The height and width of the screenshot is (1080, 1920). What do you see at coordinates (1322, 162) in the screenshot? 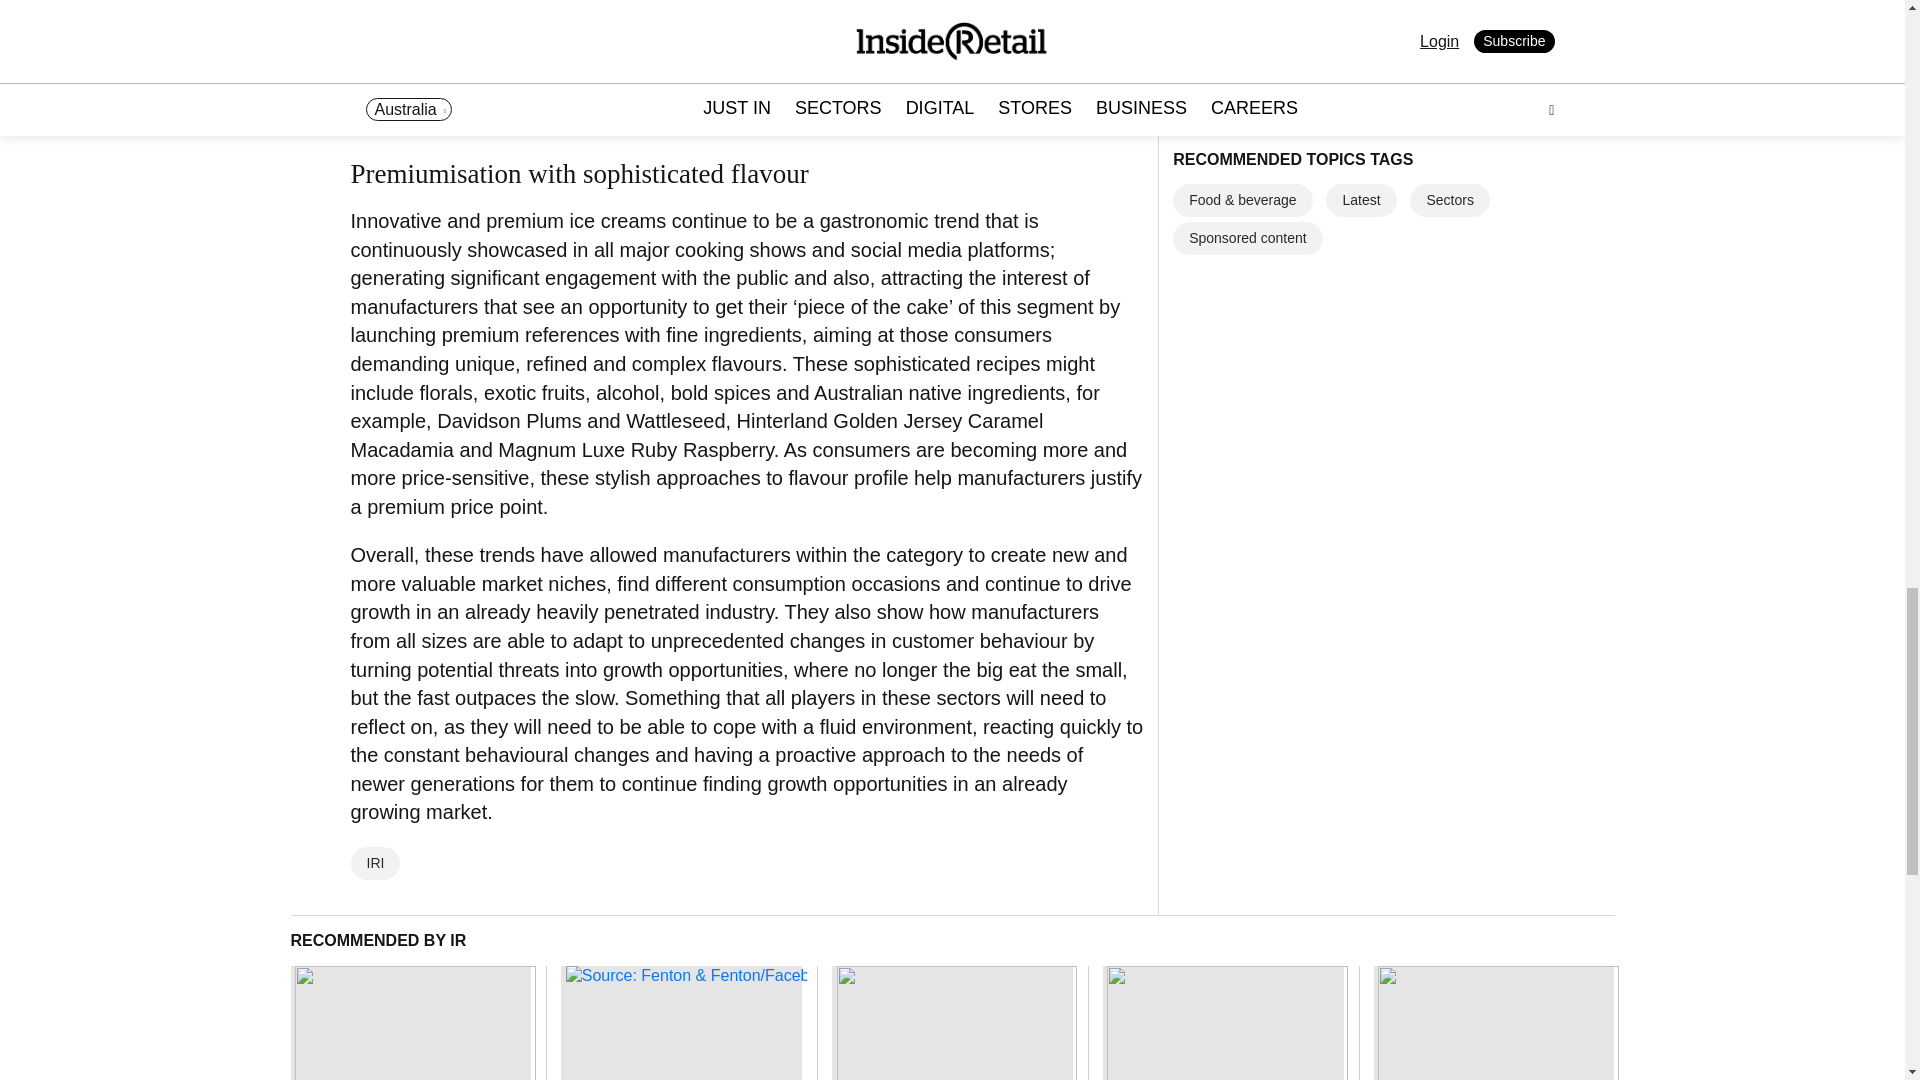
I see `3rd party ad content` at bounding box center [1322, 162].